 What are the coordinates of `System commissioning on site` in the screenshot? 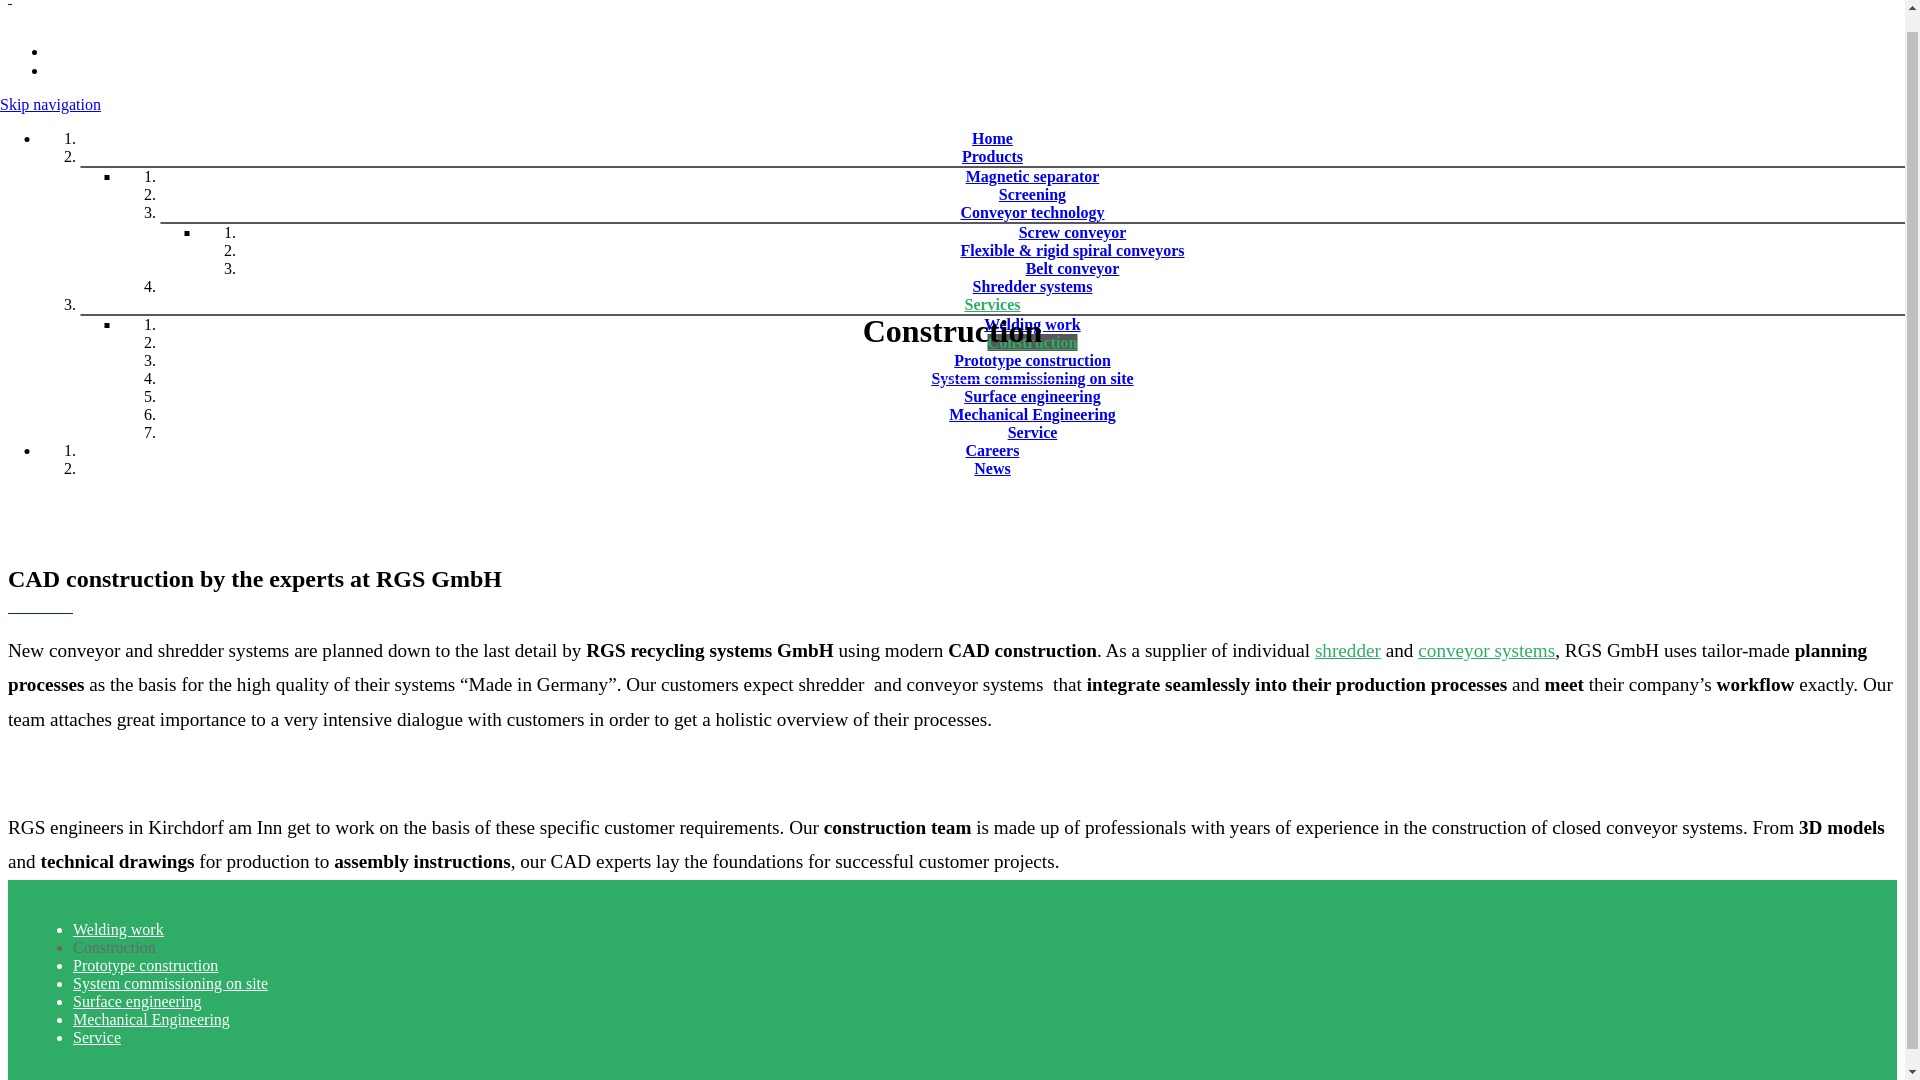 It's located at (1032, 378).